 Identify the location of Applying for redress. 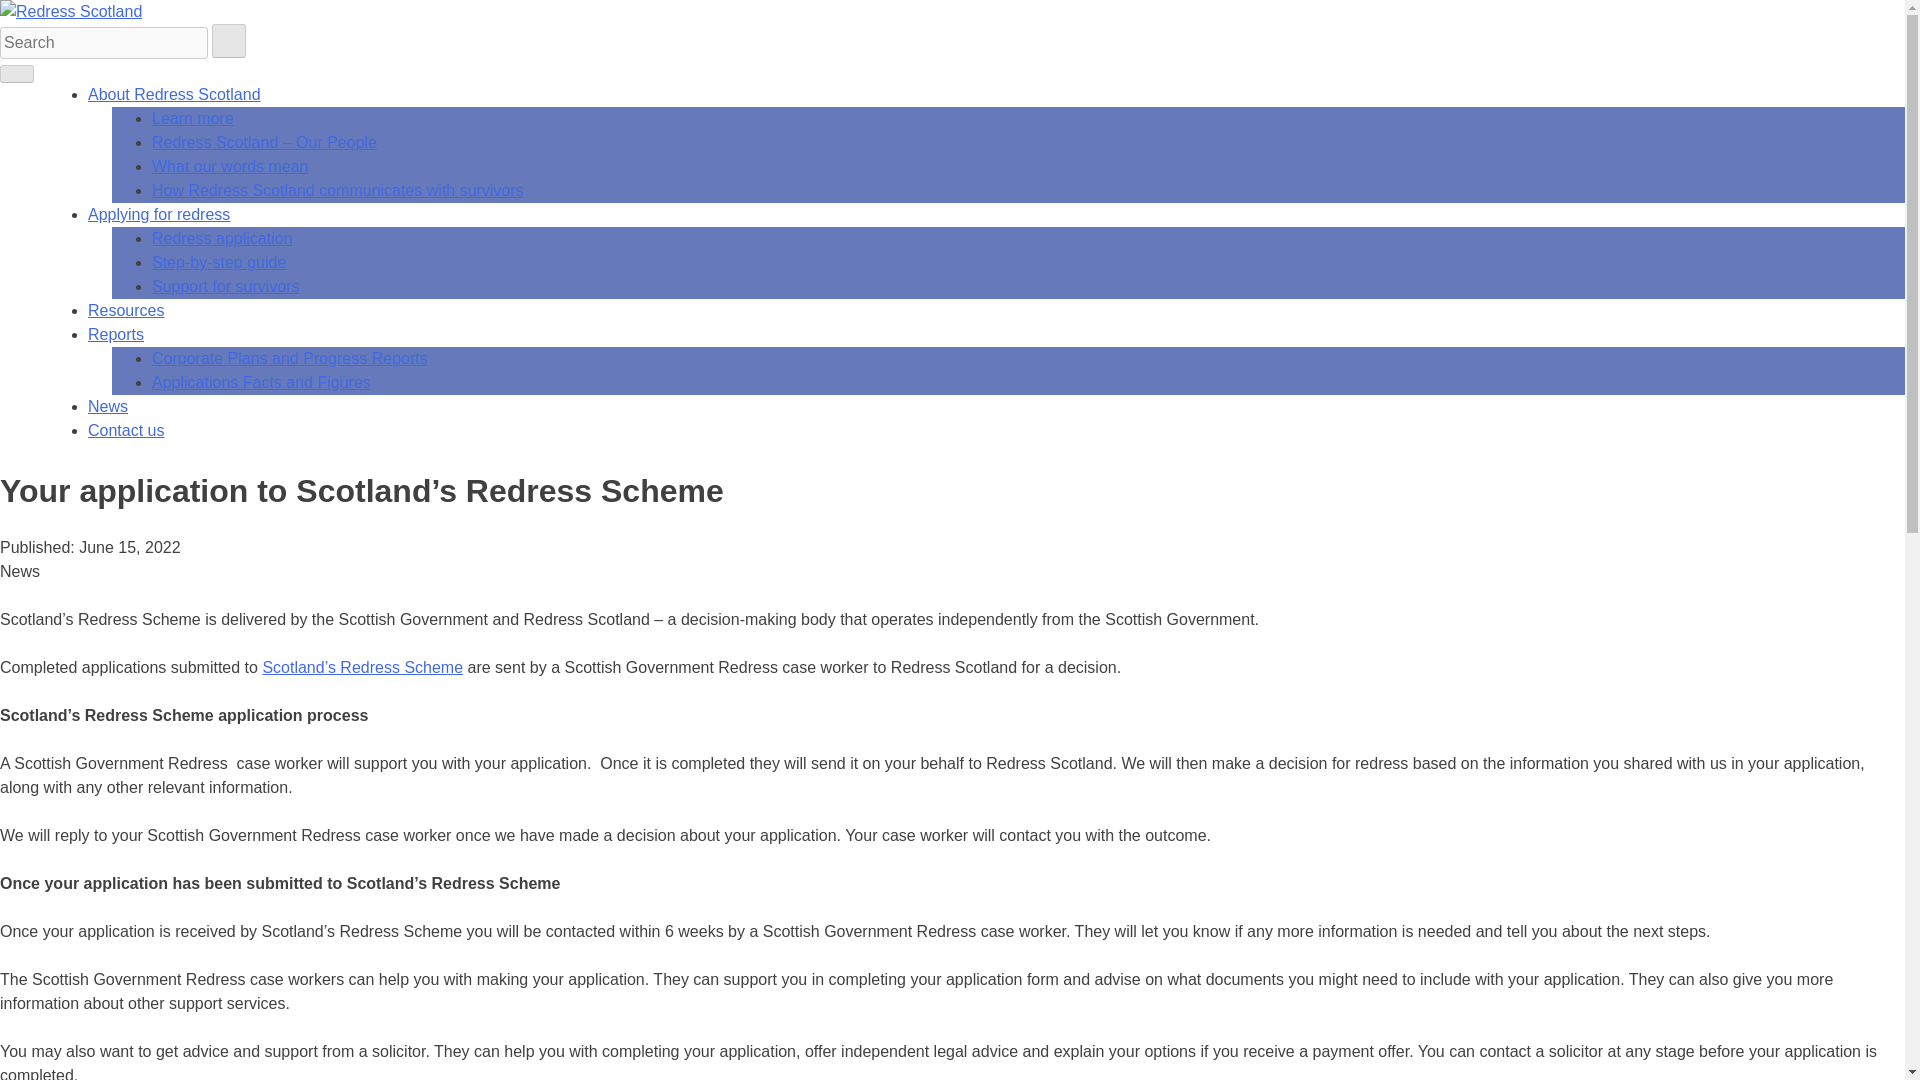
(159, 214).